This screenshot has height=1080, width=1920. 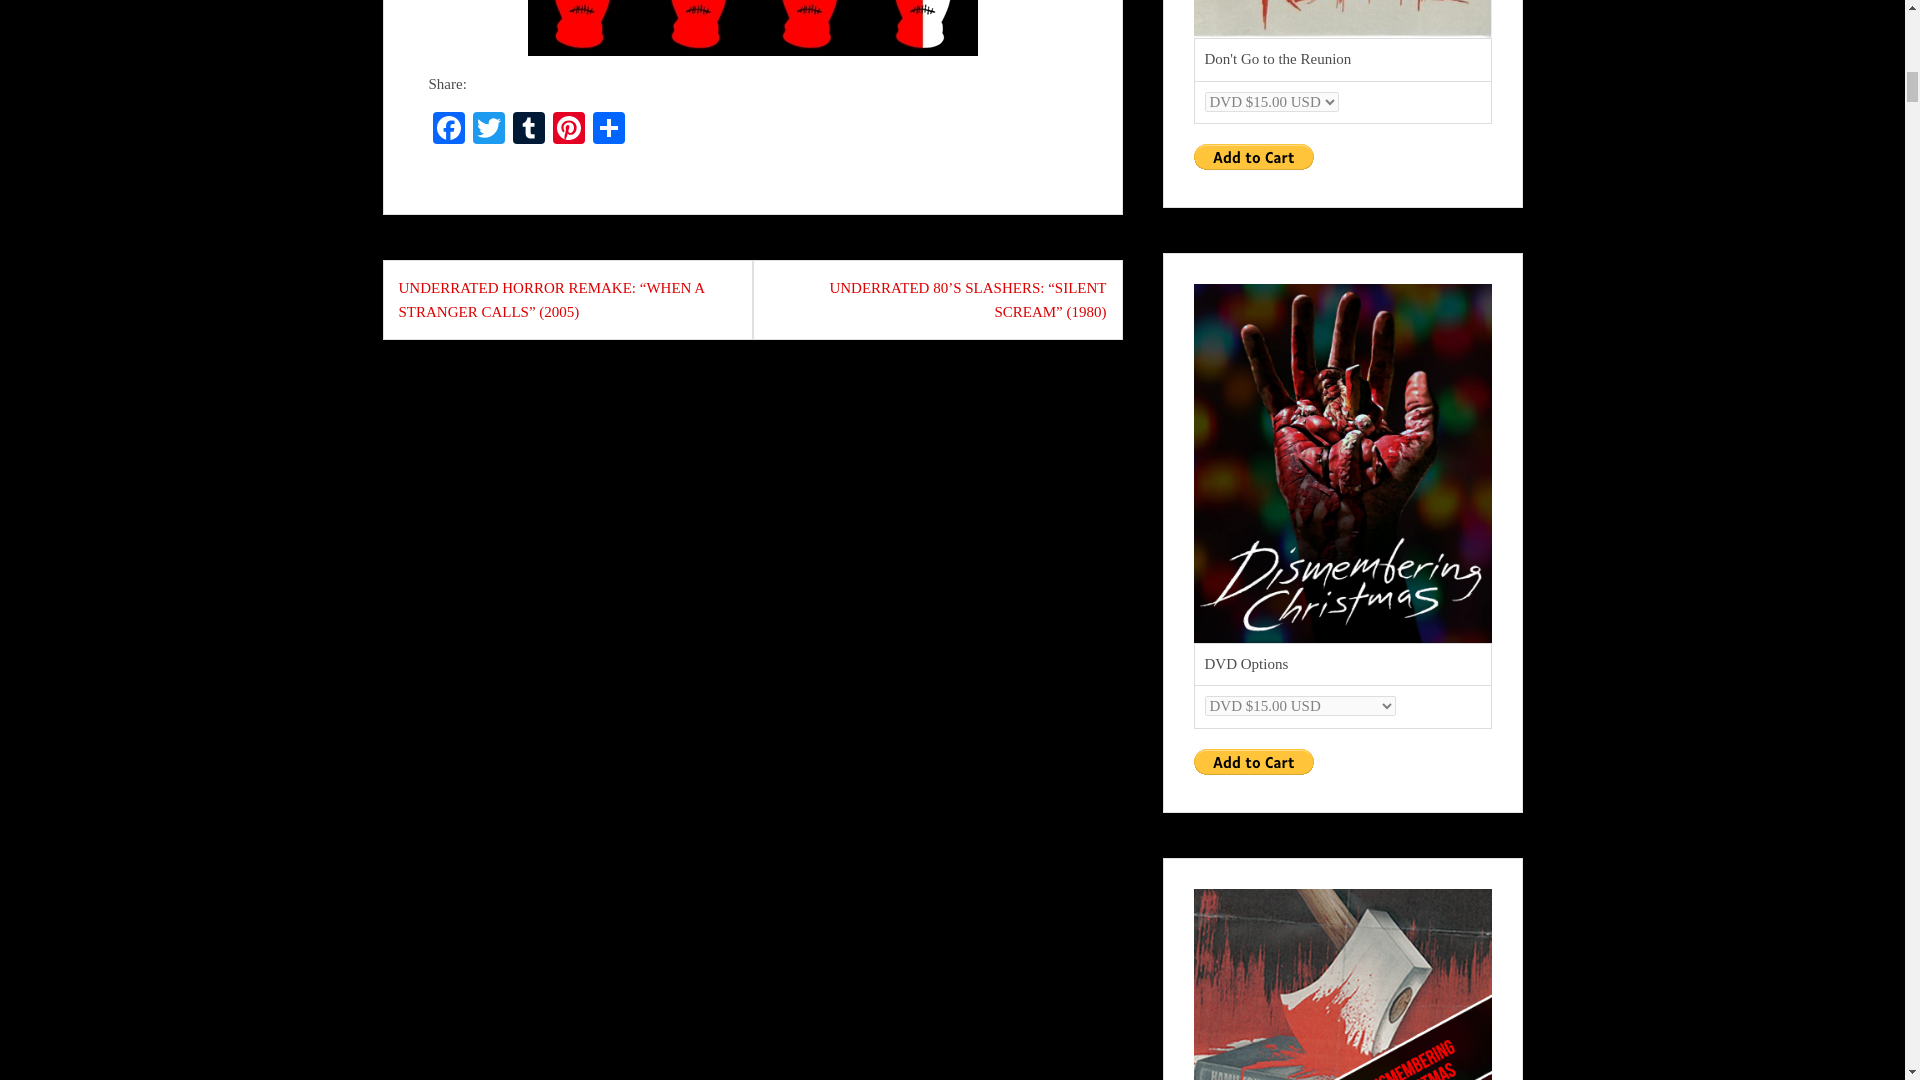 What do you see at coordinates (567, 130) in the screenshot?
I see `Pinterest` at bounding box center [567, 130].